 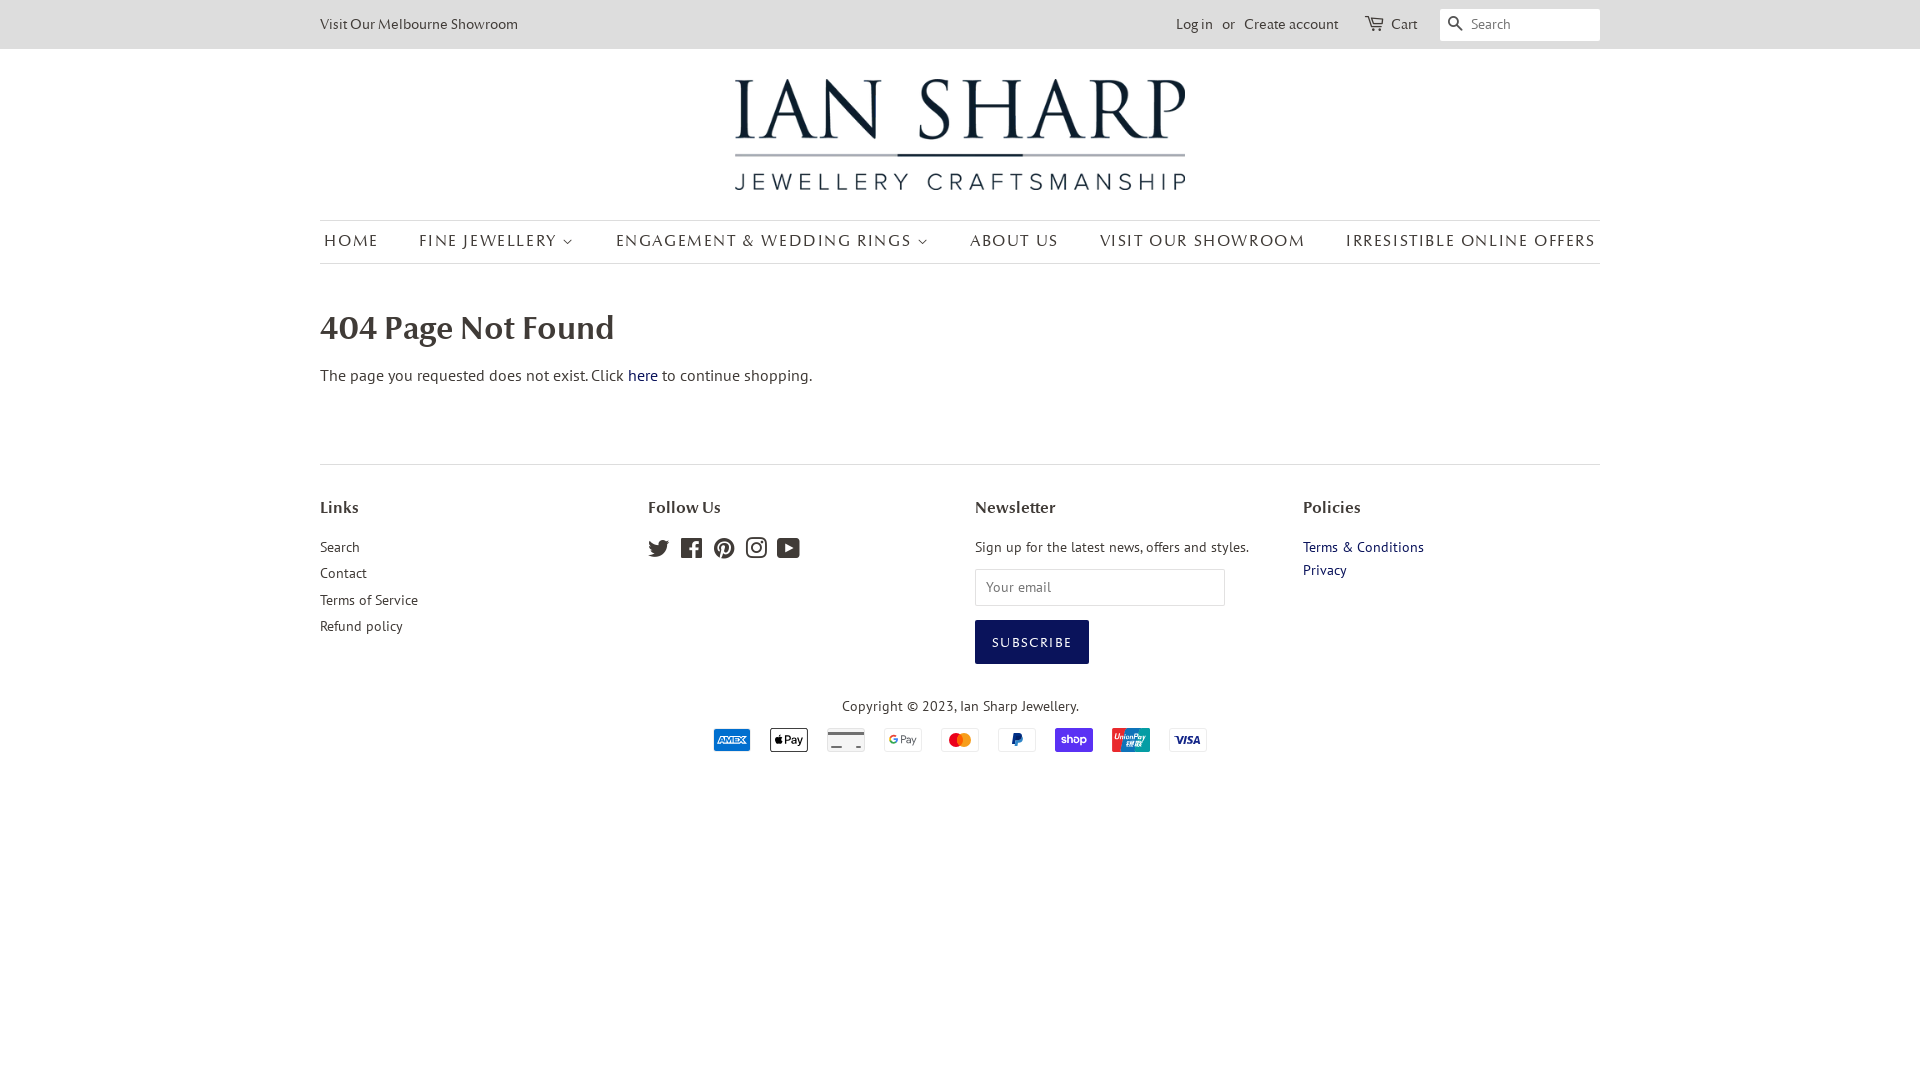 I want to click on Create account, so click(x=1291, y=24).